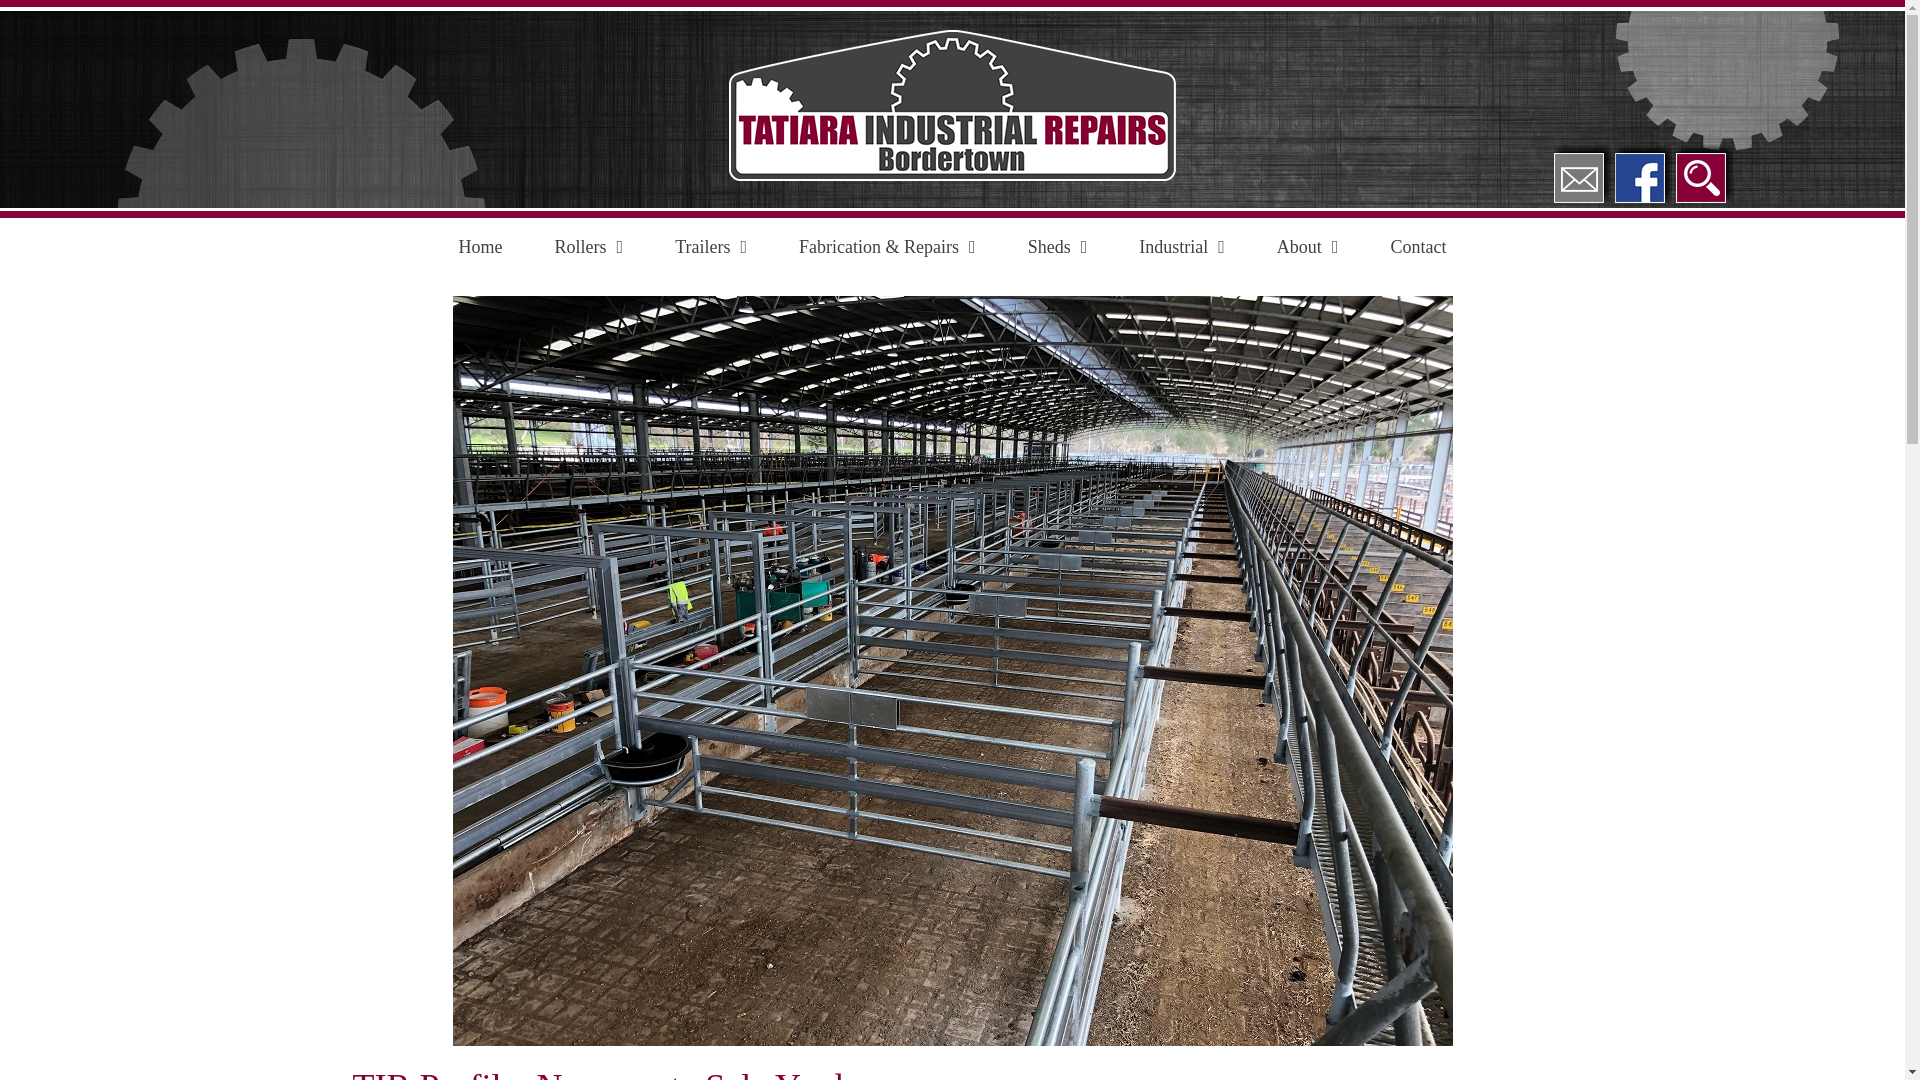 This screenshot has height=1080, width=1920. I want to click on Industrial, so click(1182, 247).